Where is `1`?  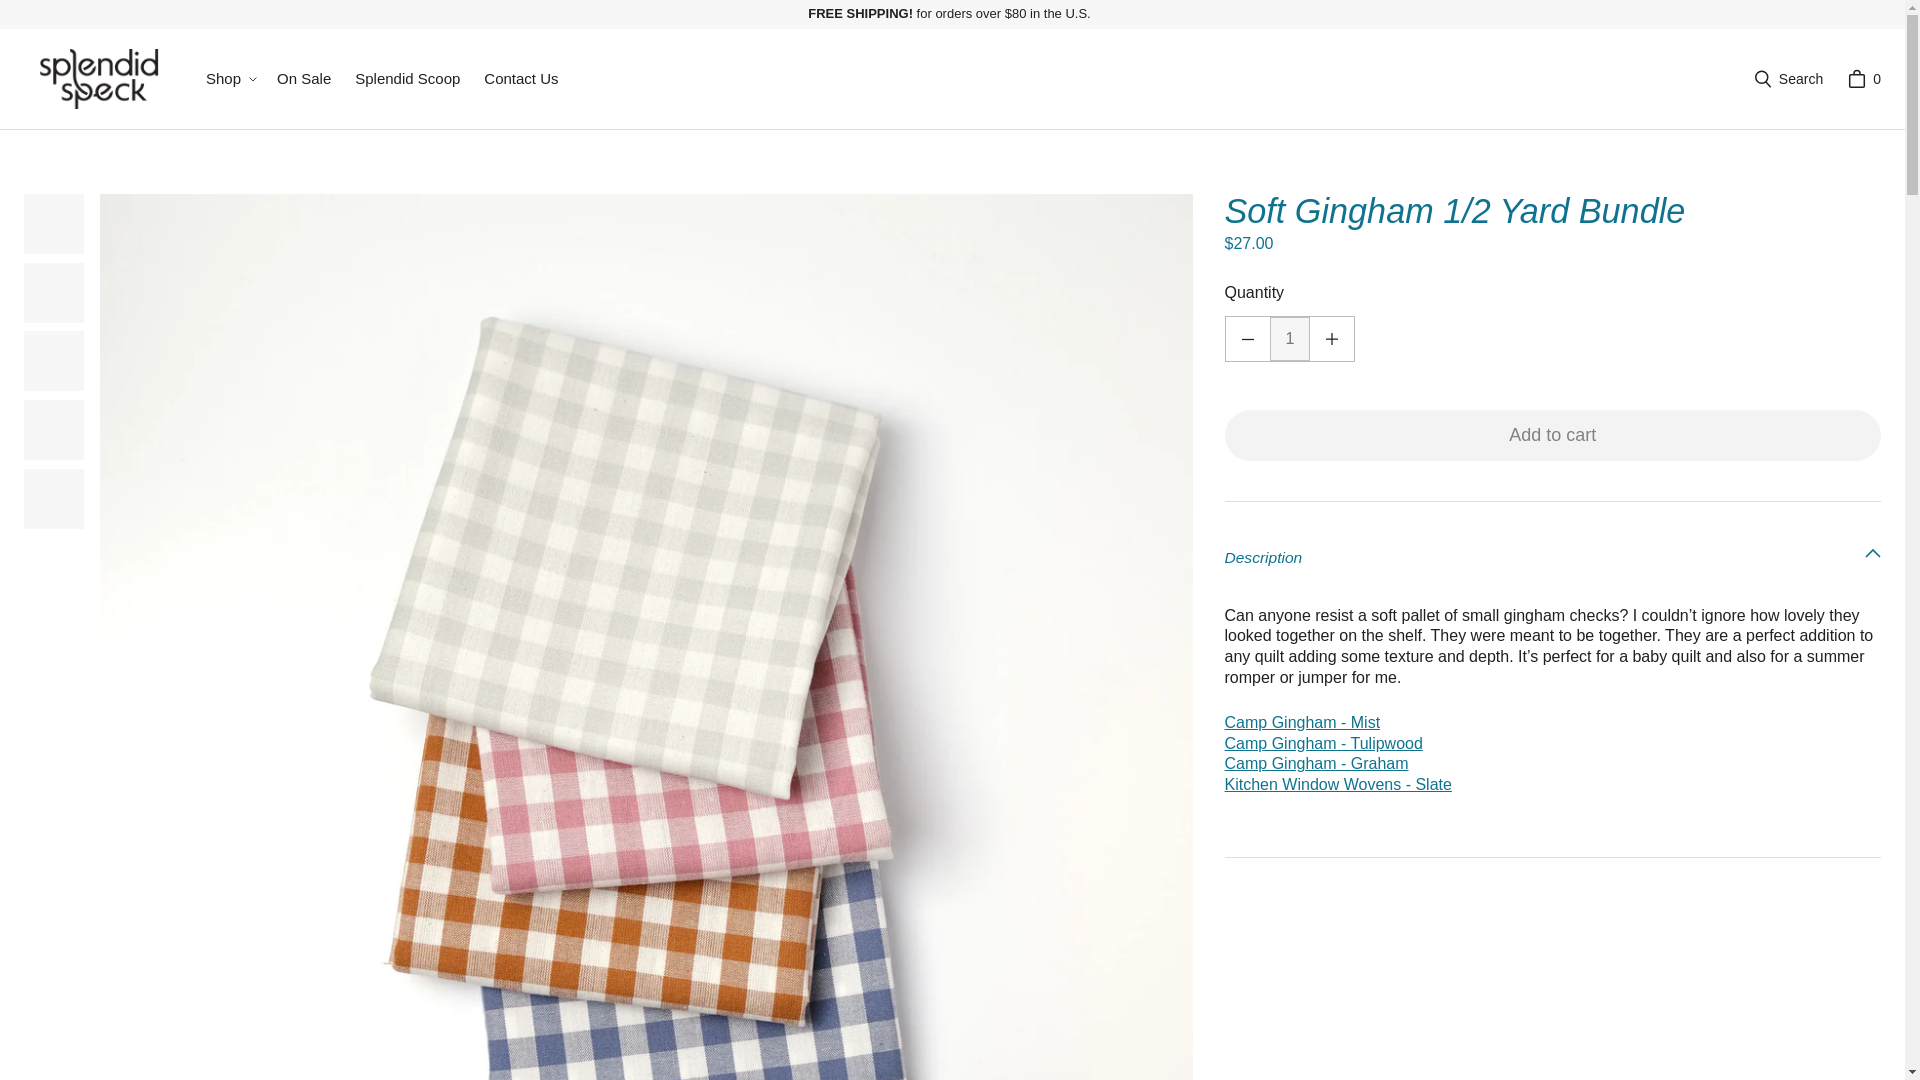 1 is located at coordinates (1290, 338).